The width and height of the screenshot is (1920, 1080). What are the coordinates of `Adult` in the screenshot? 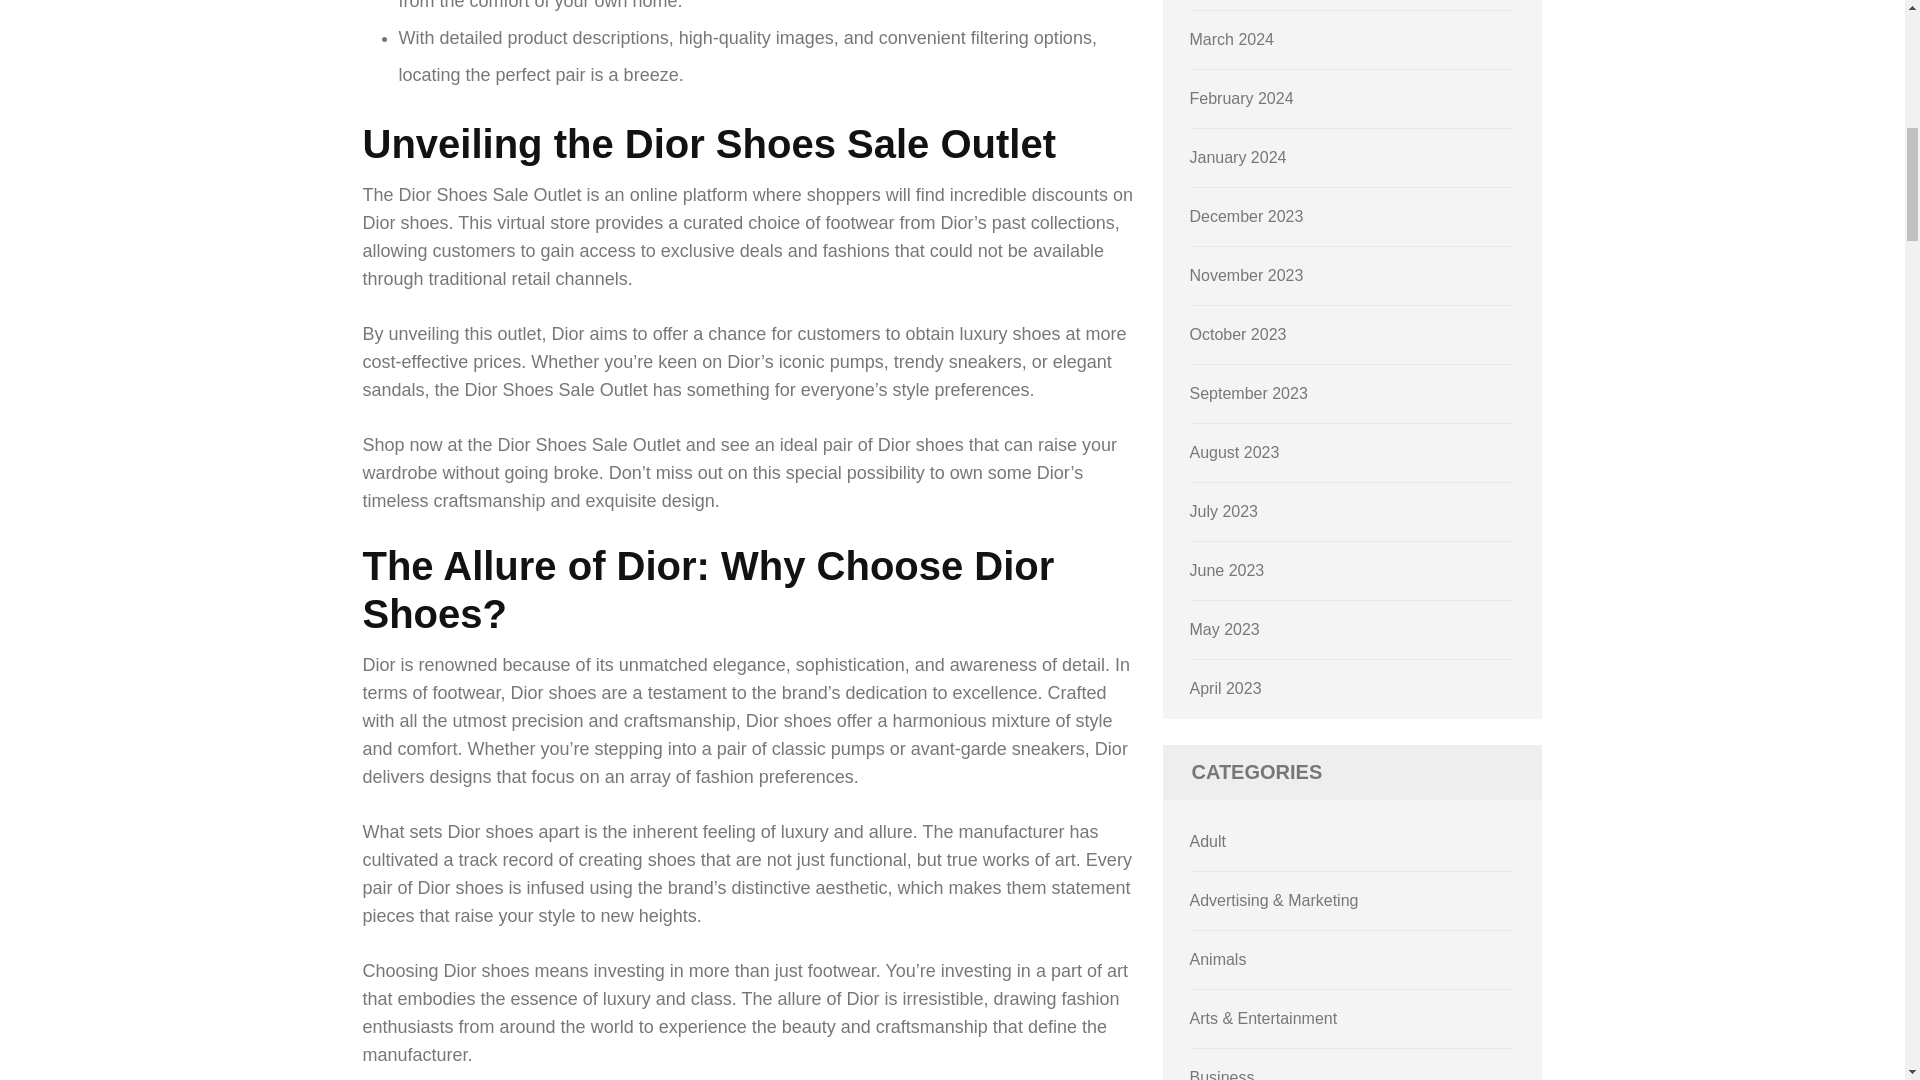 It's located at (1208, 840).